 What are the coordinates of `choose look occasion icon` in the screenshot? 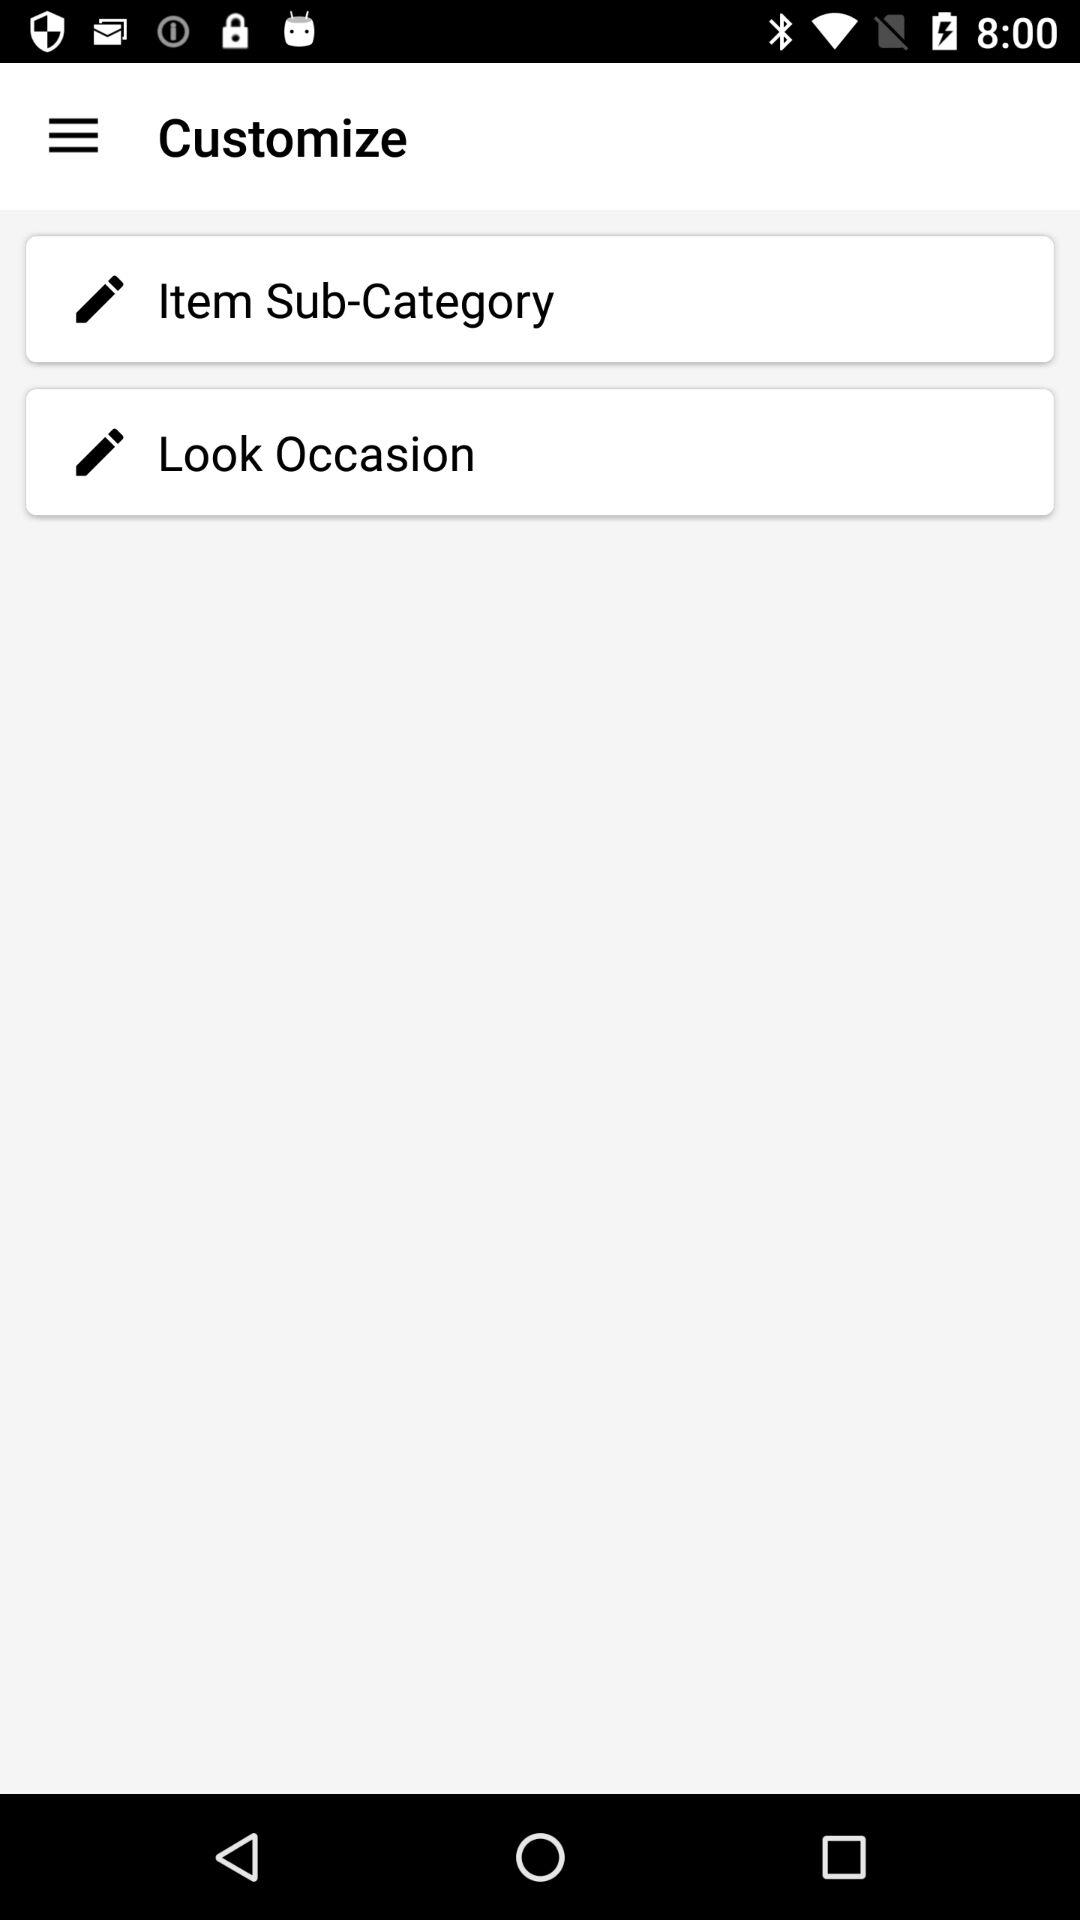 It's located at (540, 452).